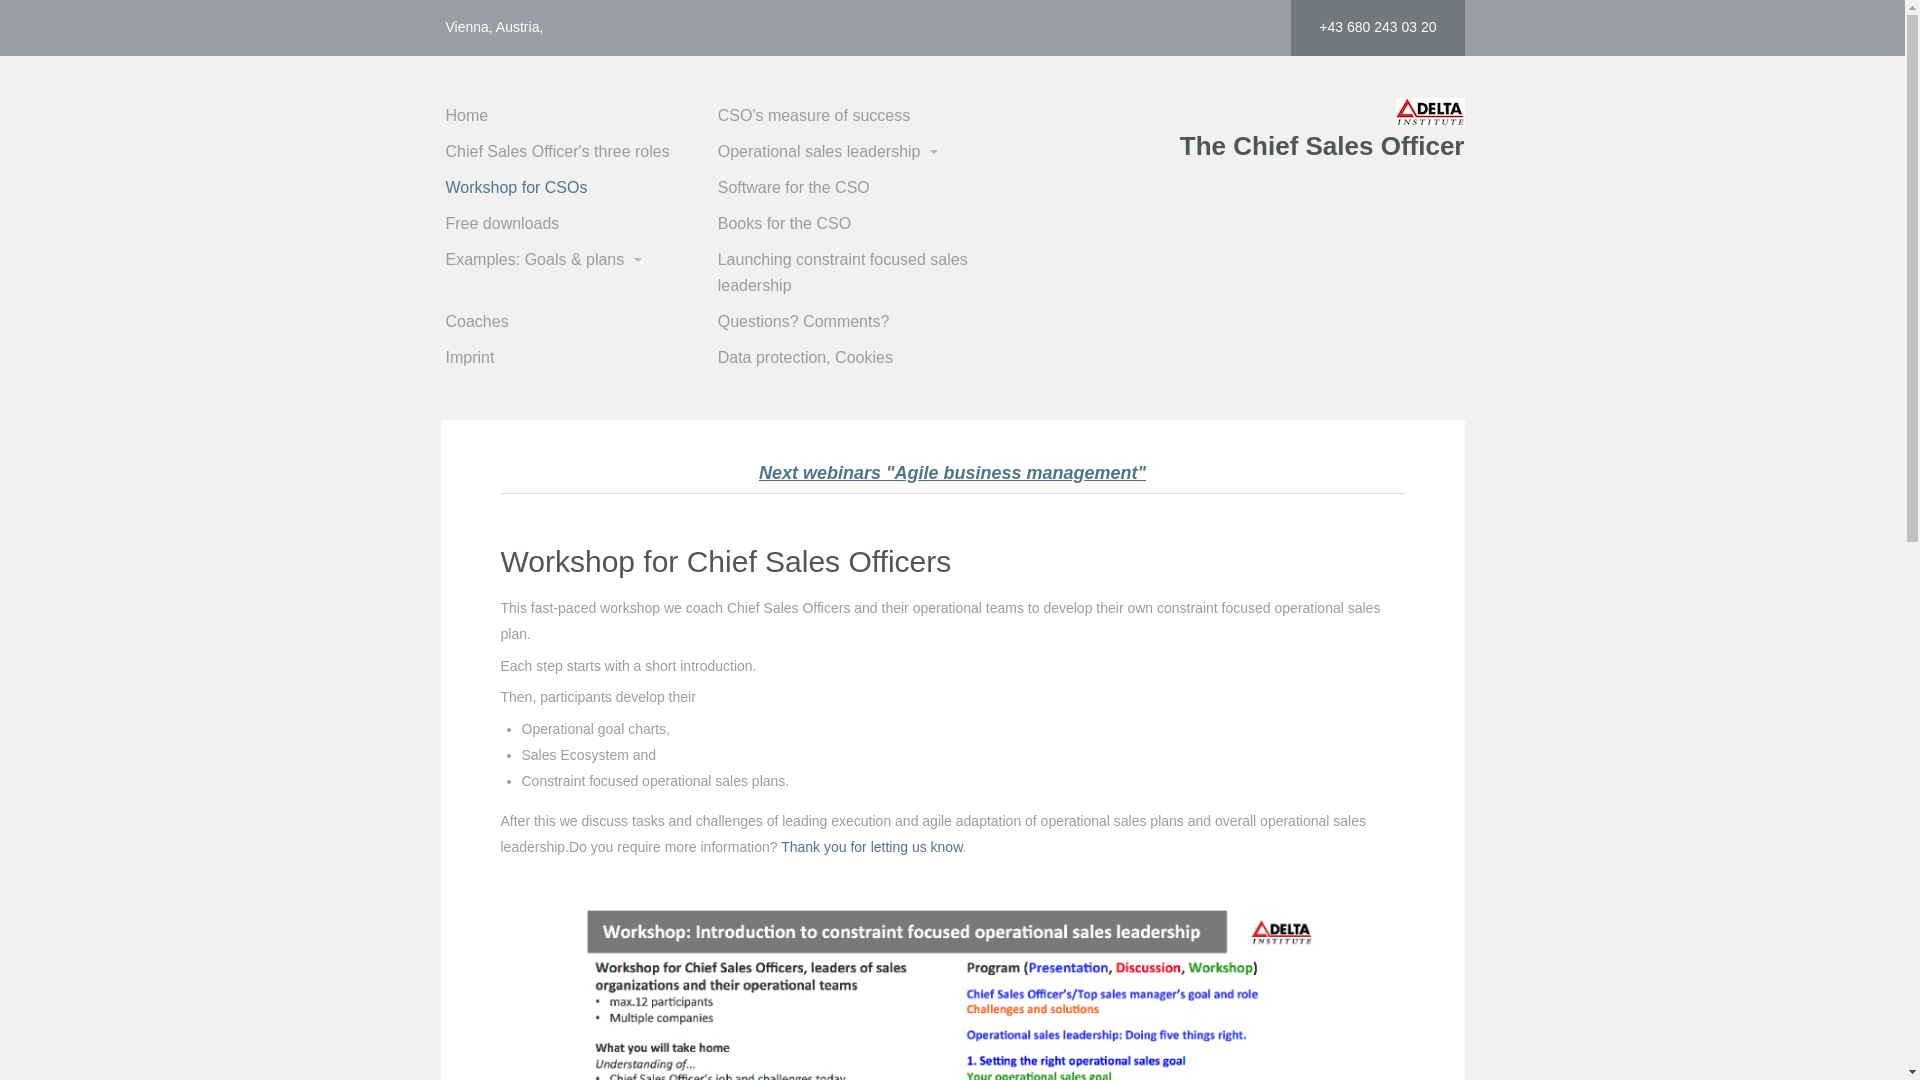 The height and width of the screenshot is (1080, 1920). Describe the element at coordinates (952, 473) in the screenshot. I see `Next webinars "Agile business management"` at that location.